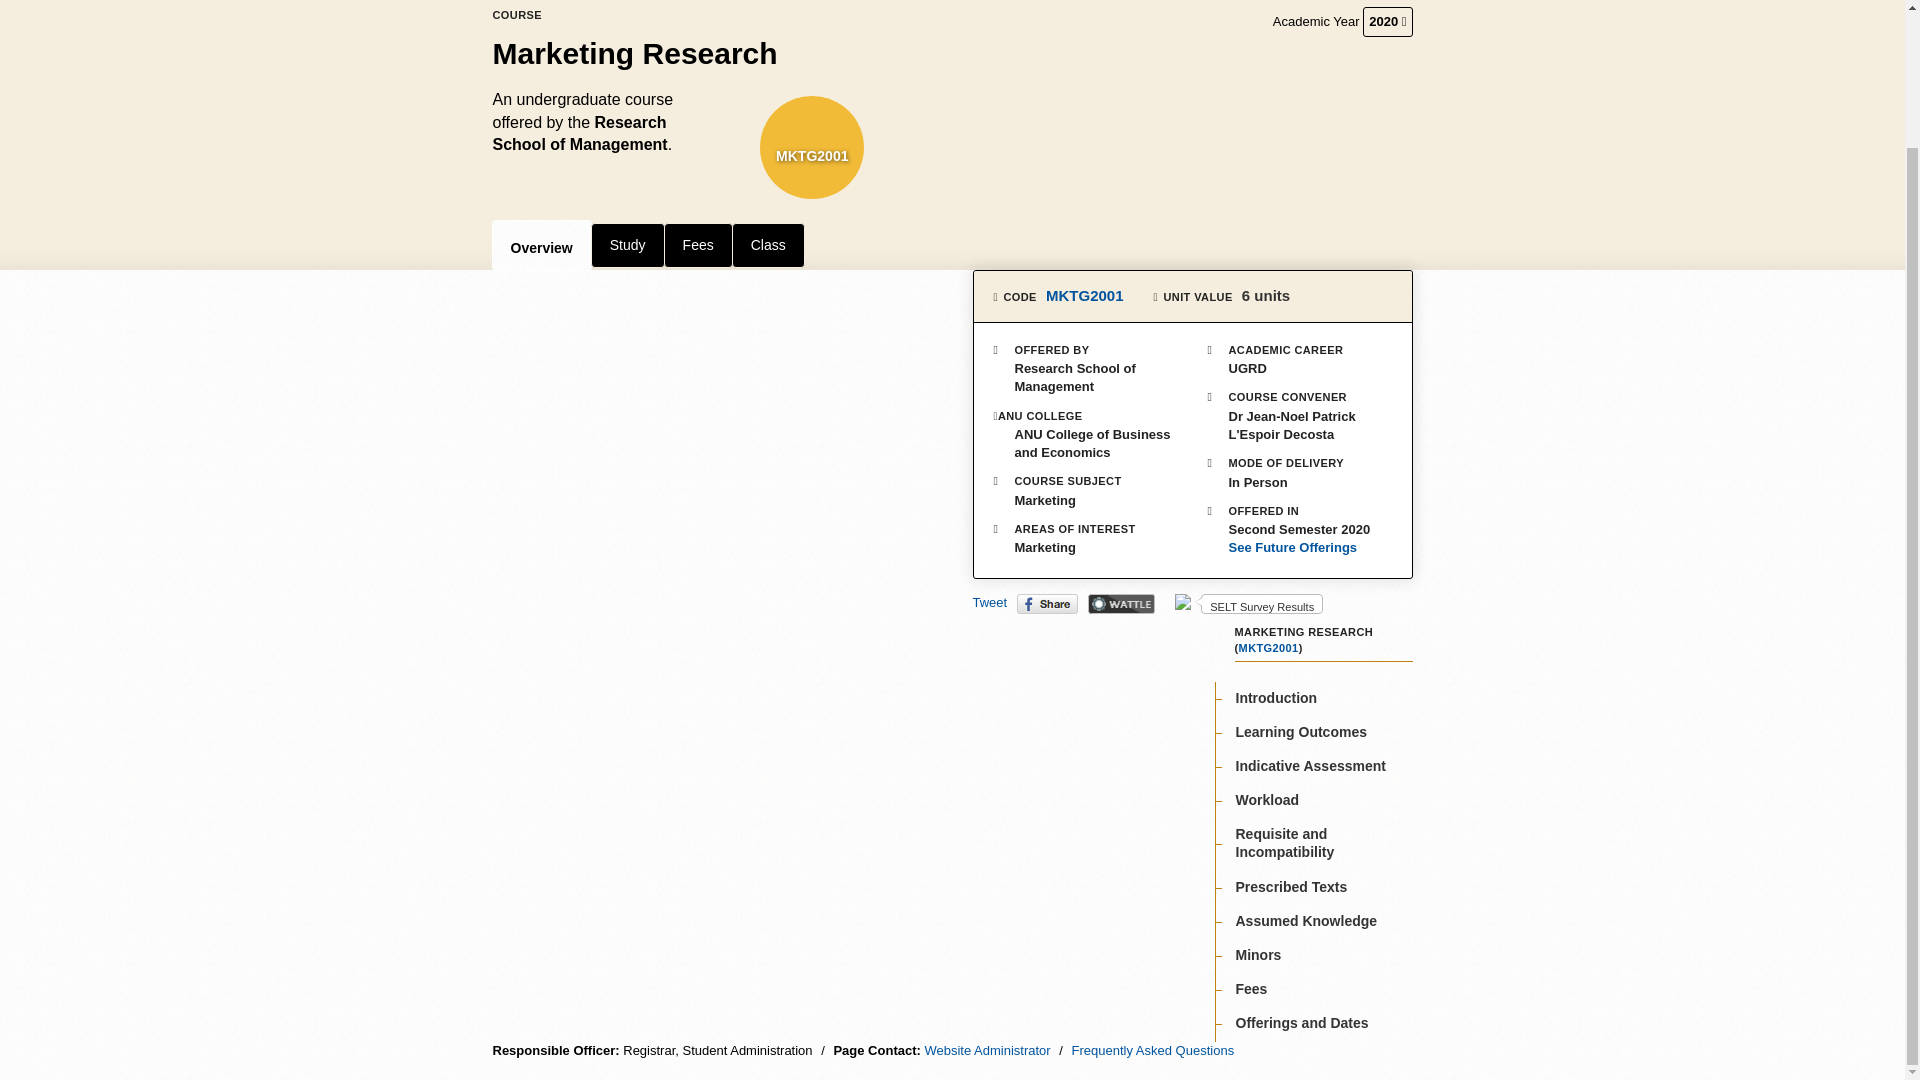  I want to click on MKTG2001, so click(1268, 648).